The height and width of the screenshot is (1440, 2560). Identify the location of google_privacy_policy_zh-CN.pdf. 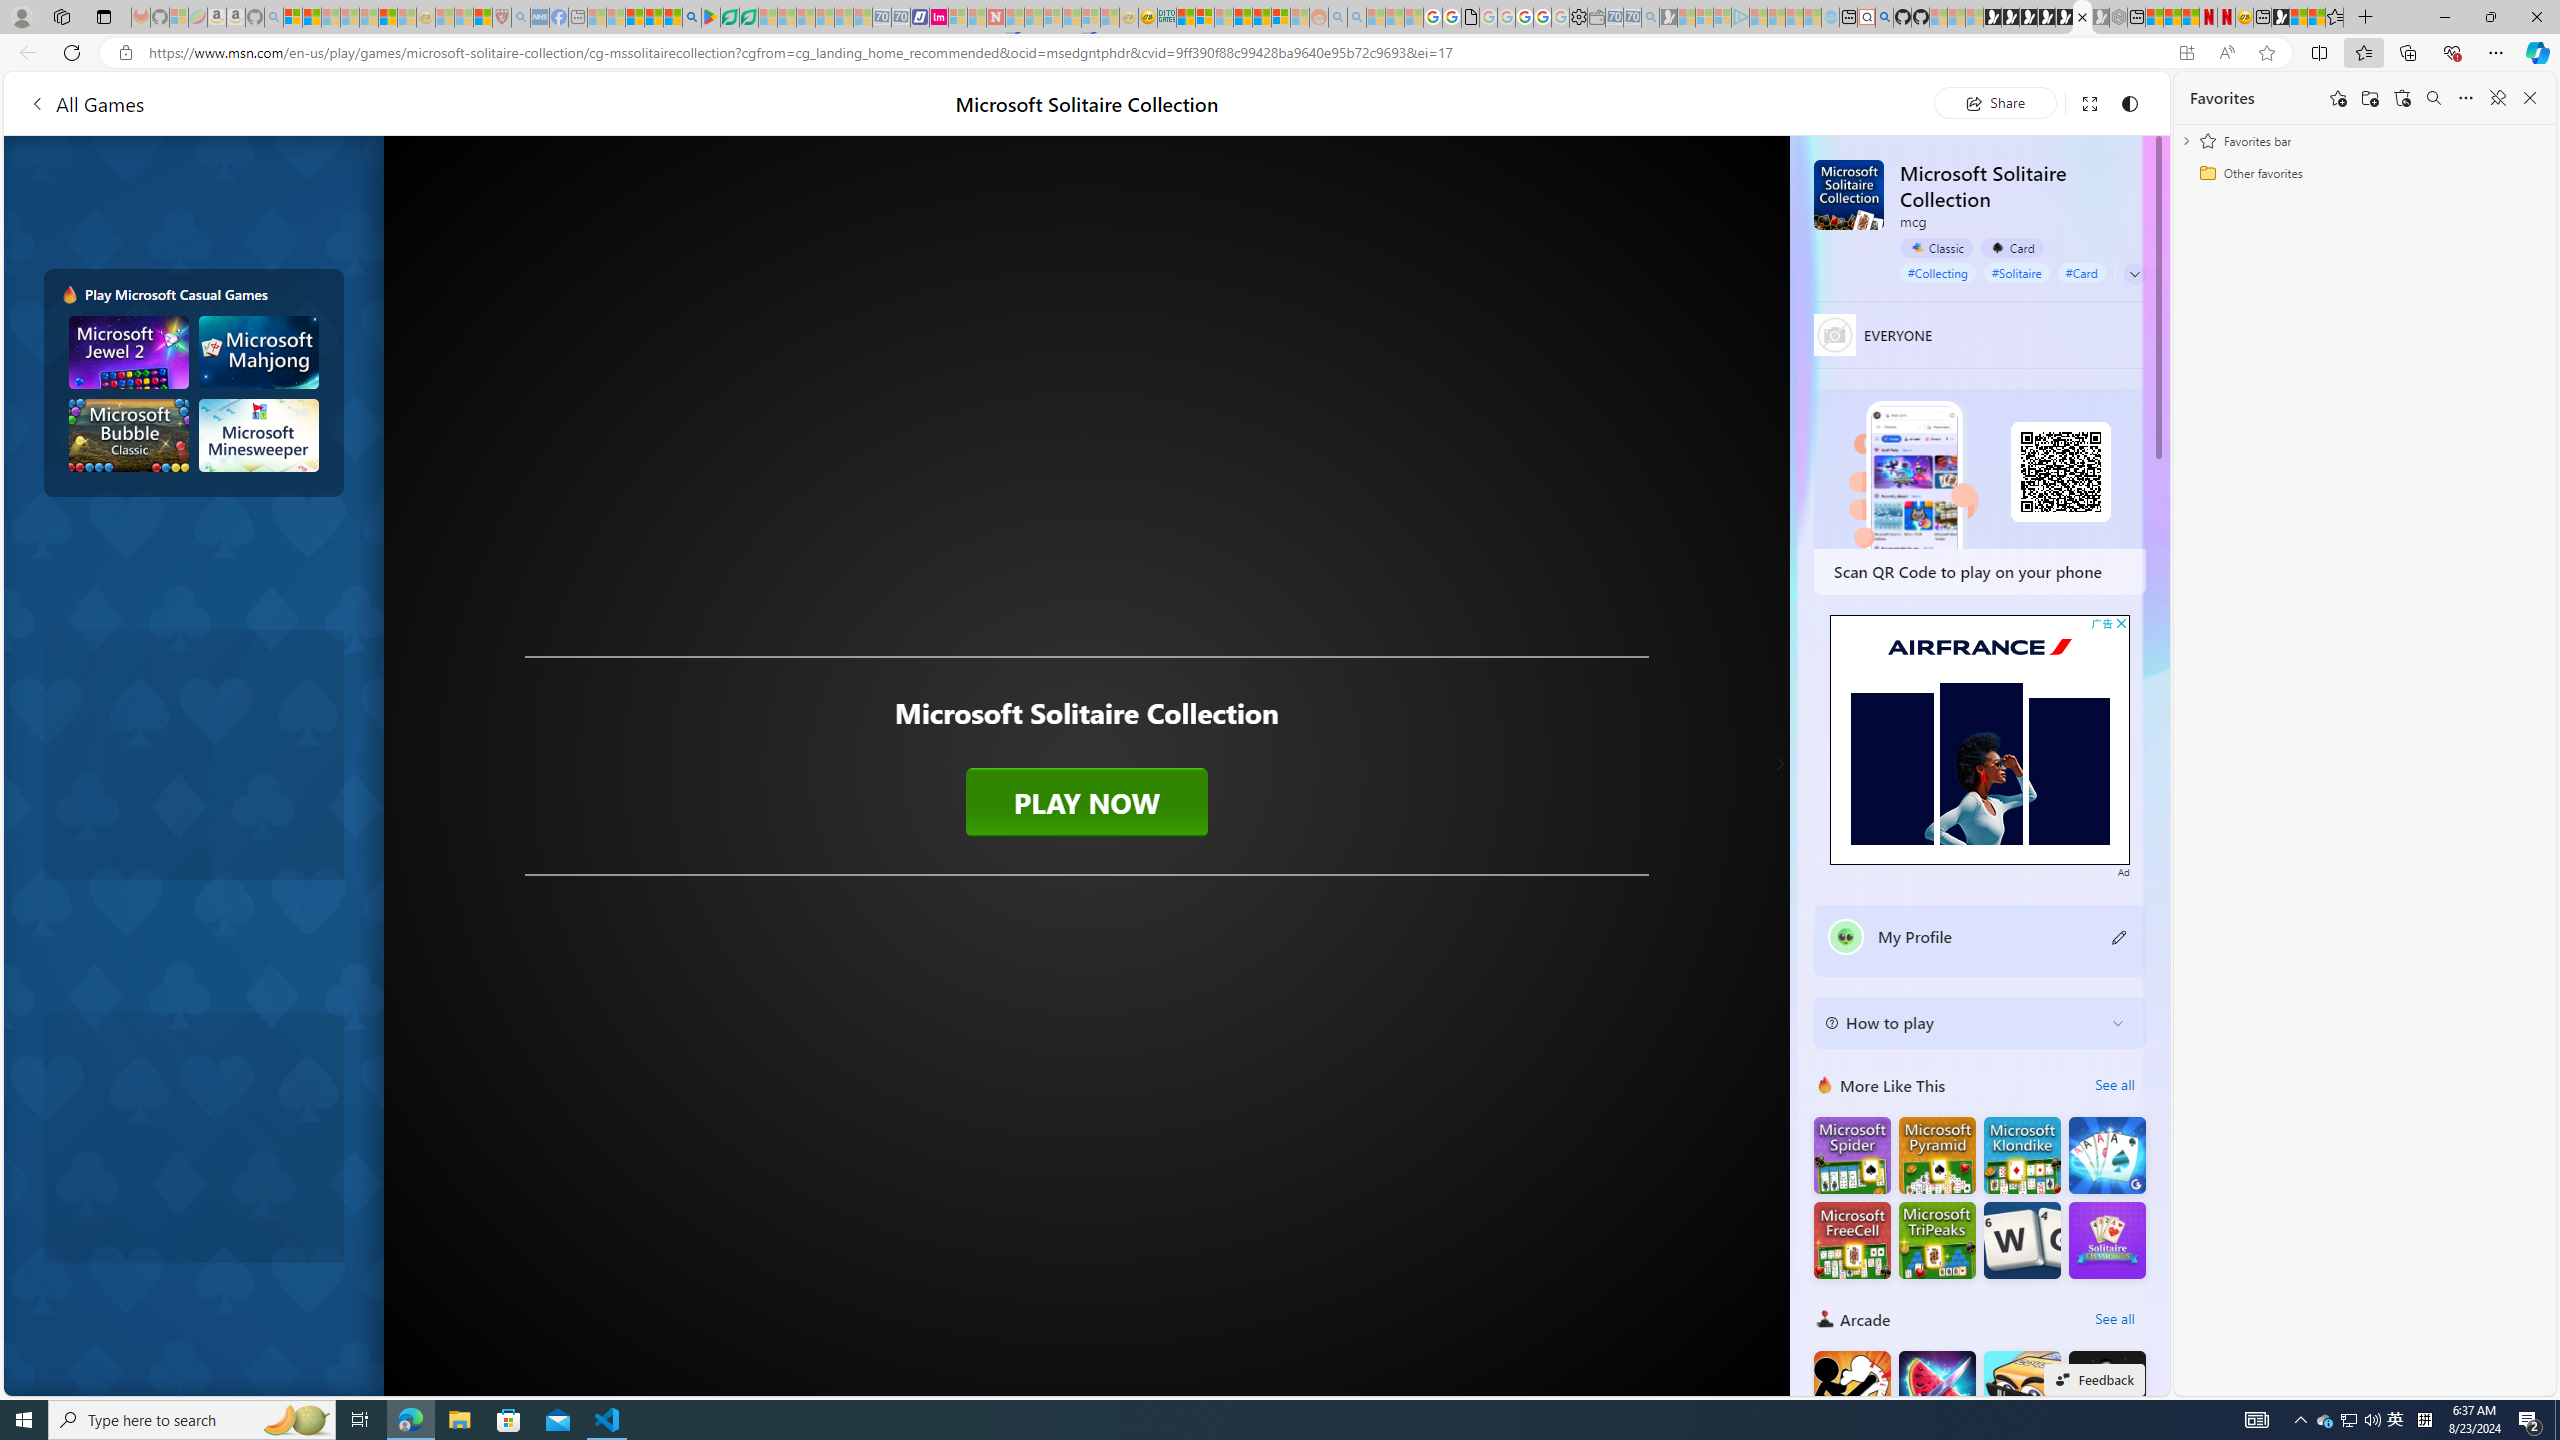
(1470, 17).